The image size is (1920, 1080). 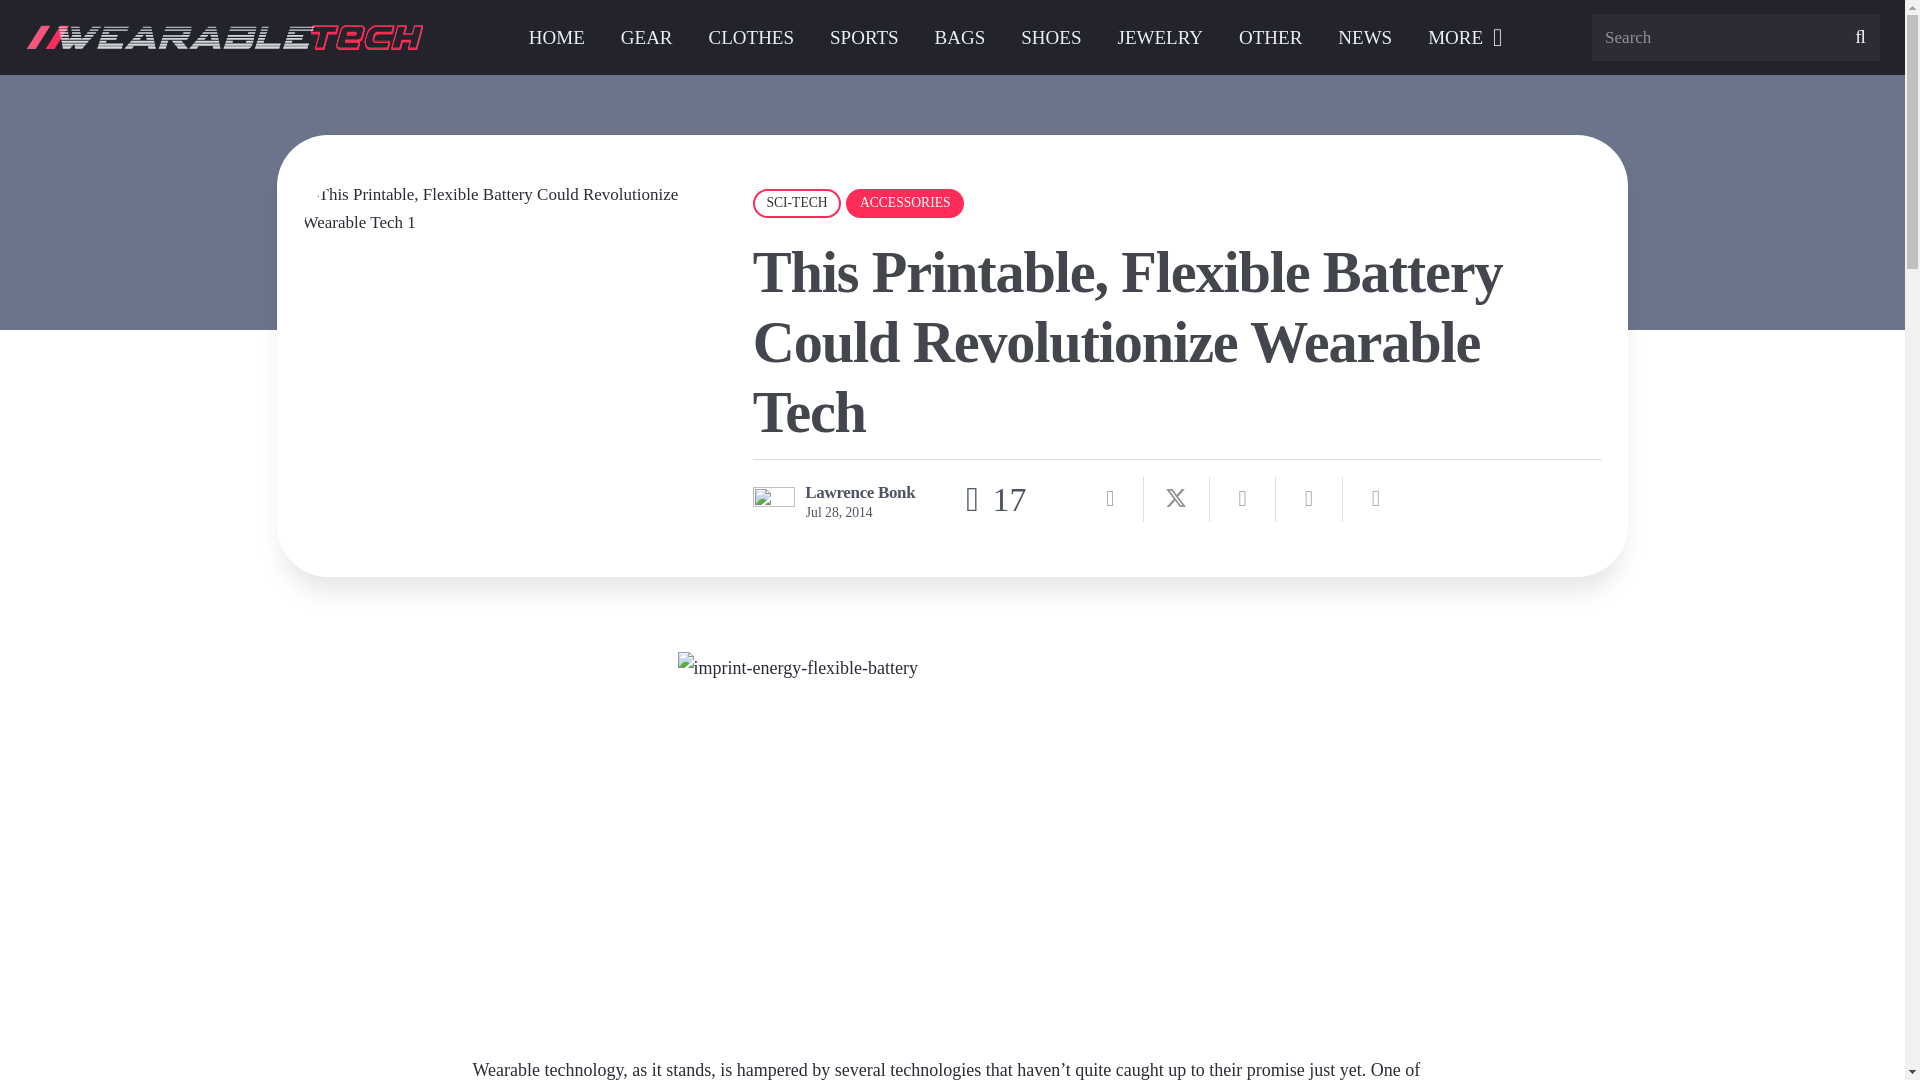 What do you see at coordinates (1376, 498) in the screenshot?
I see `Share this` at bounding box center [1376, 498].